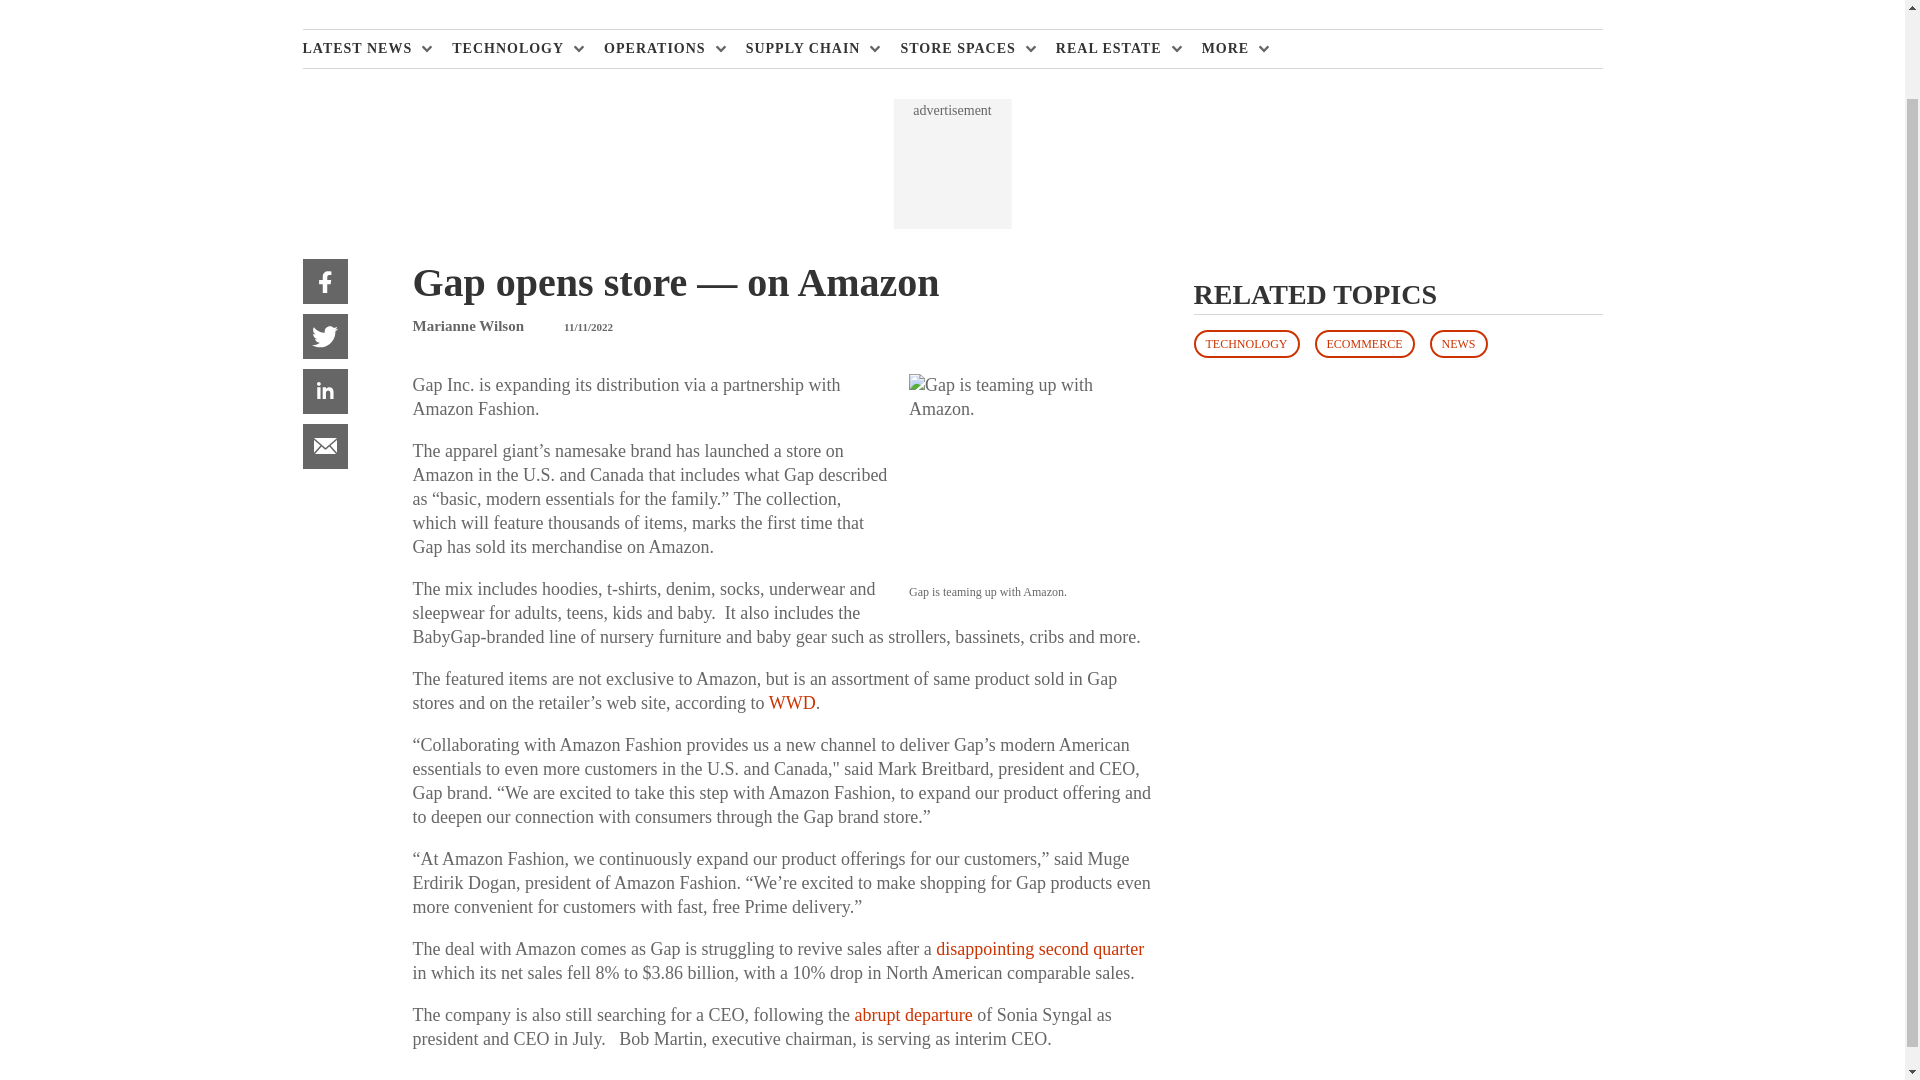 The height and width of the screenshot is (1080, 1920). What do you see at coordinates (324, 281) in the screenshot?
I see `facebook` at bounding box center [324, 281].